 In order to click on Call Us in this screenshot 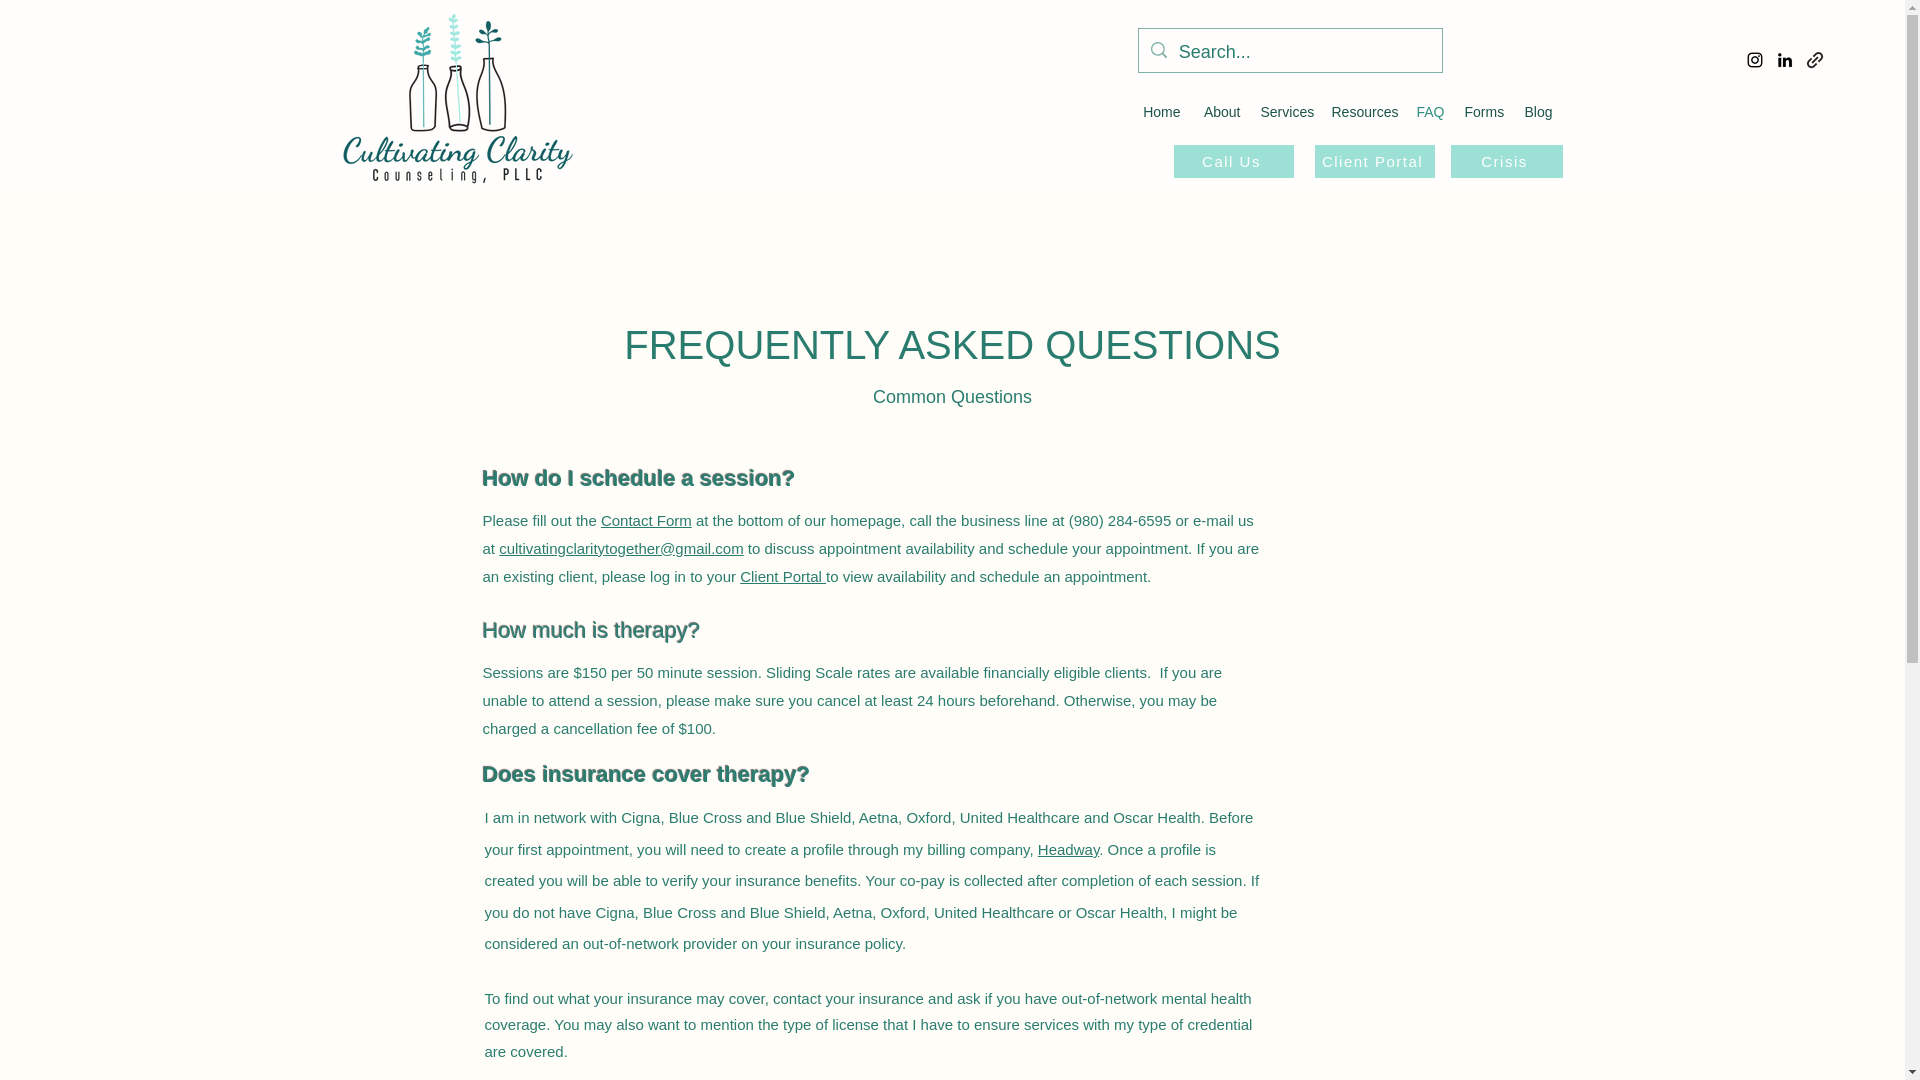, I will do `click(1234, 161)`.